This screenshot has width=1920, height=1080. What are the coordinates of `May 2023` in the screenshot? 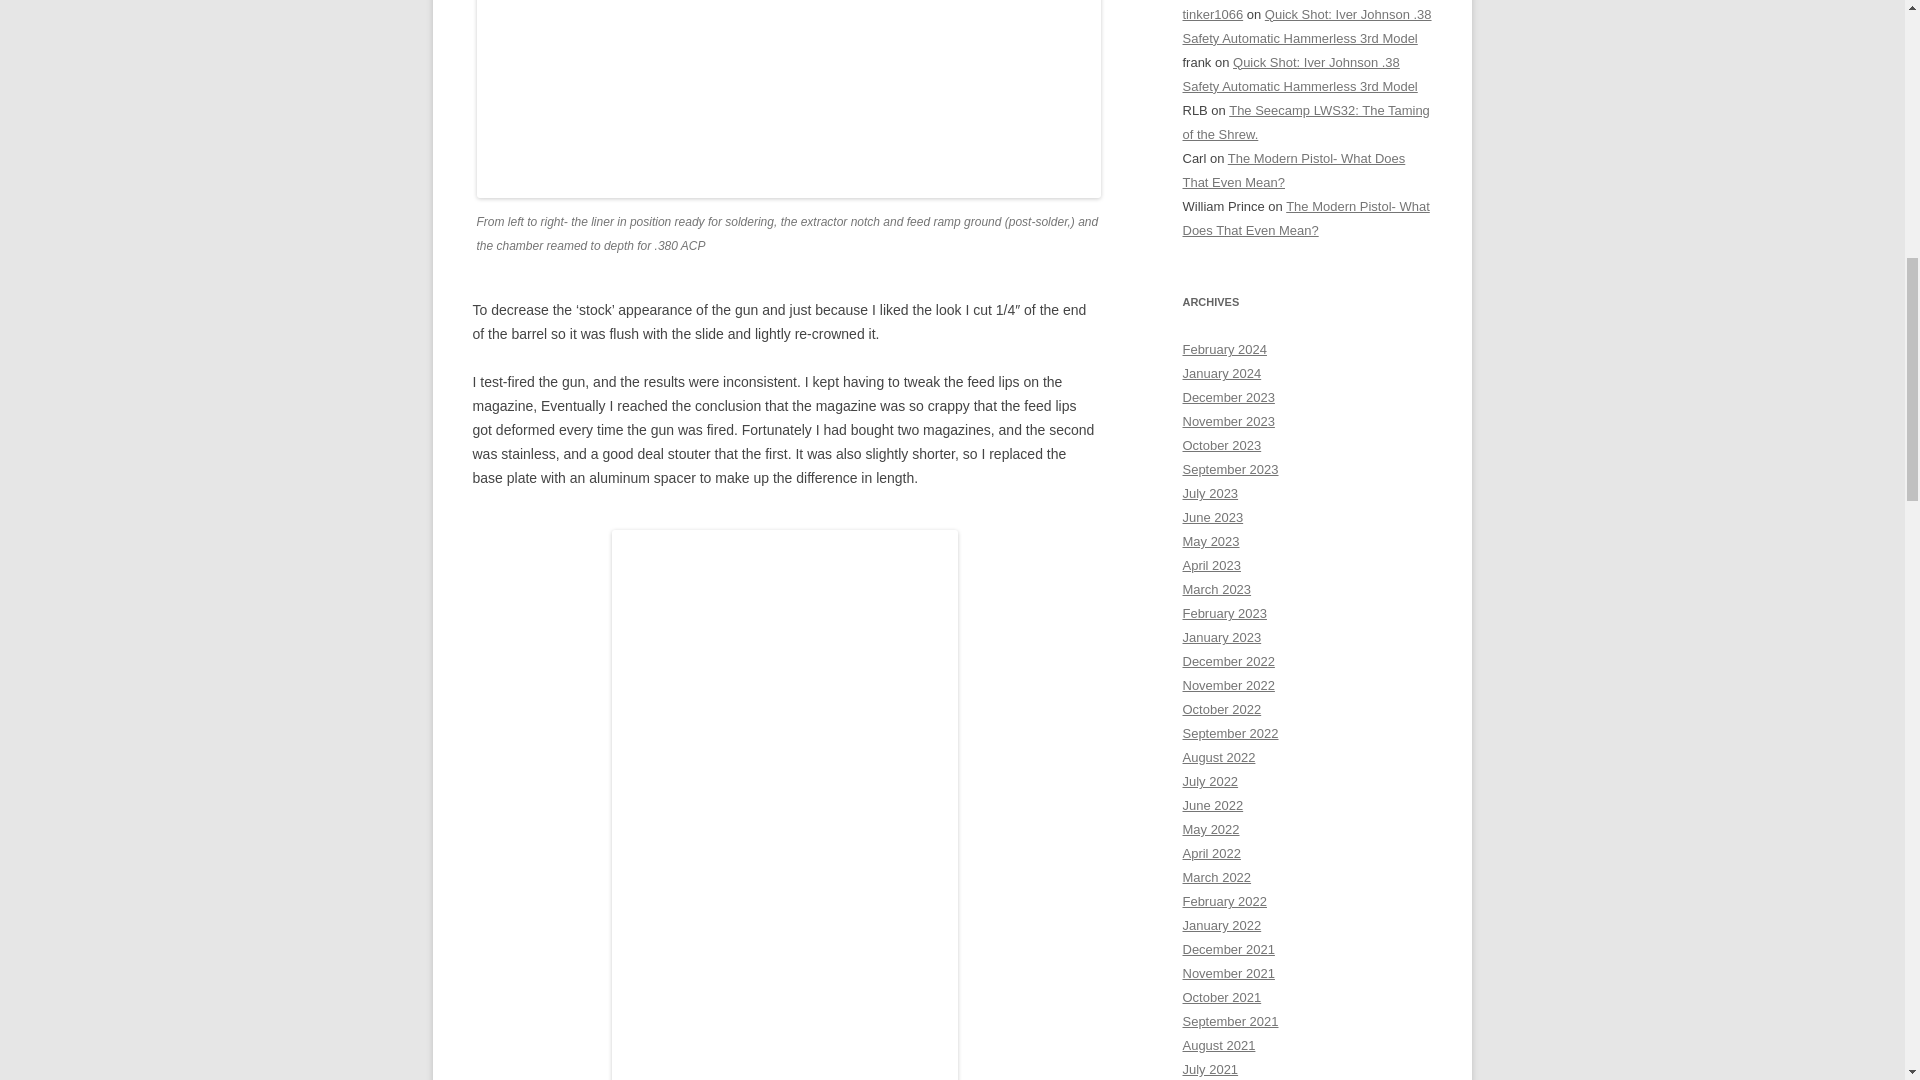 It's located at (1210, 540).